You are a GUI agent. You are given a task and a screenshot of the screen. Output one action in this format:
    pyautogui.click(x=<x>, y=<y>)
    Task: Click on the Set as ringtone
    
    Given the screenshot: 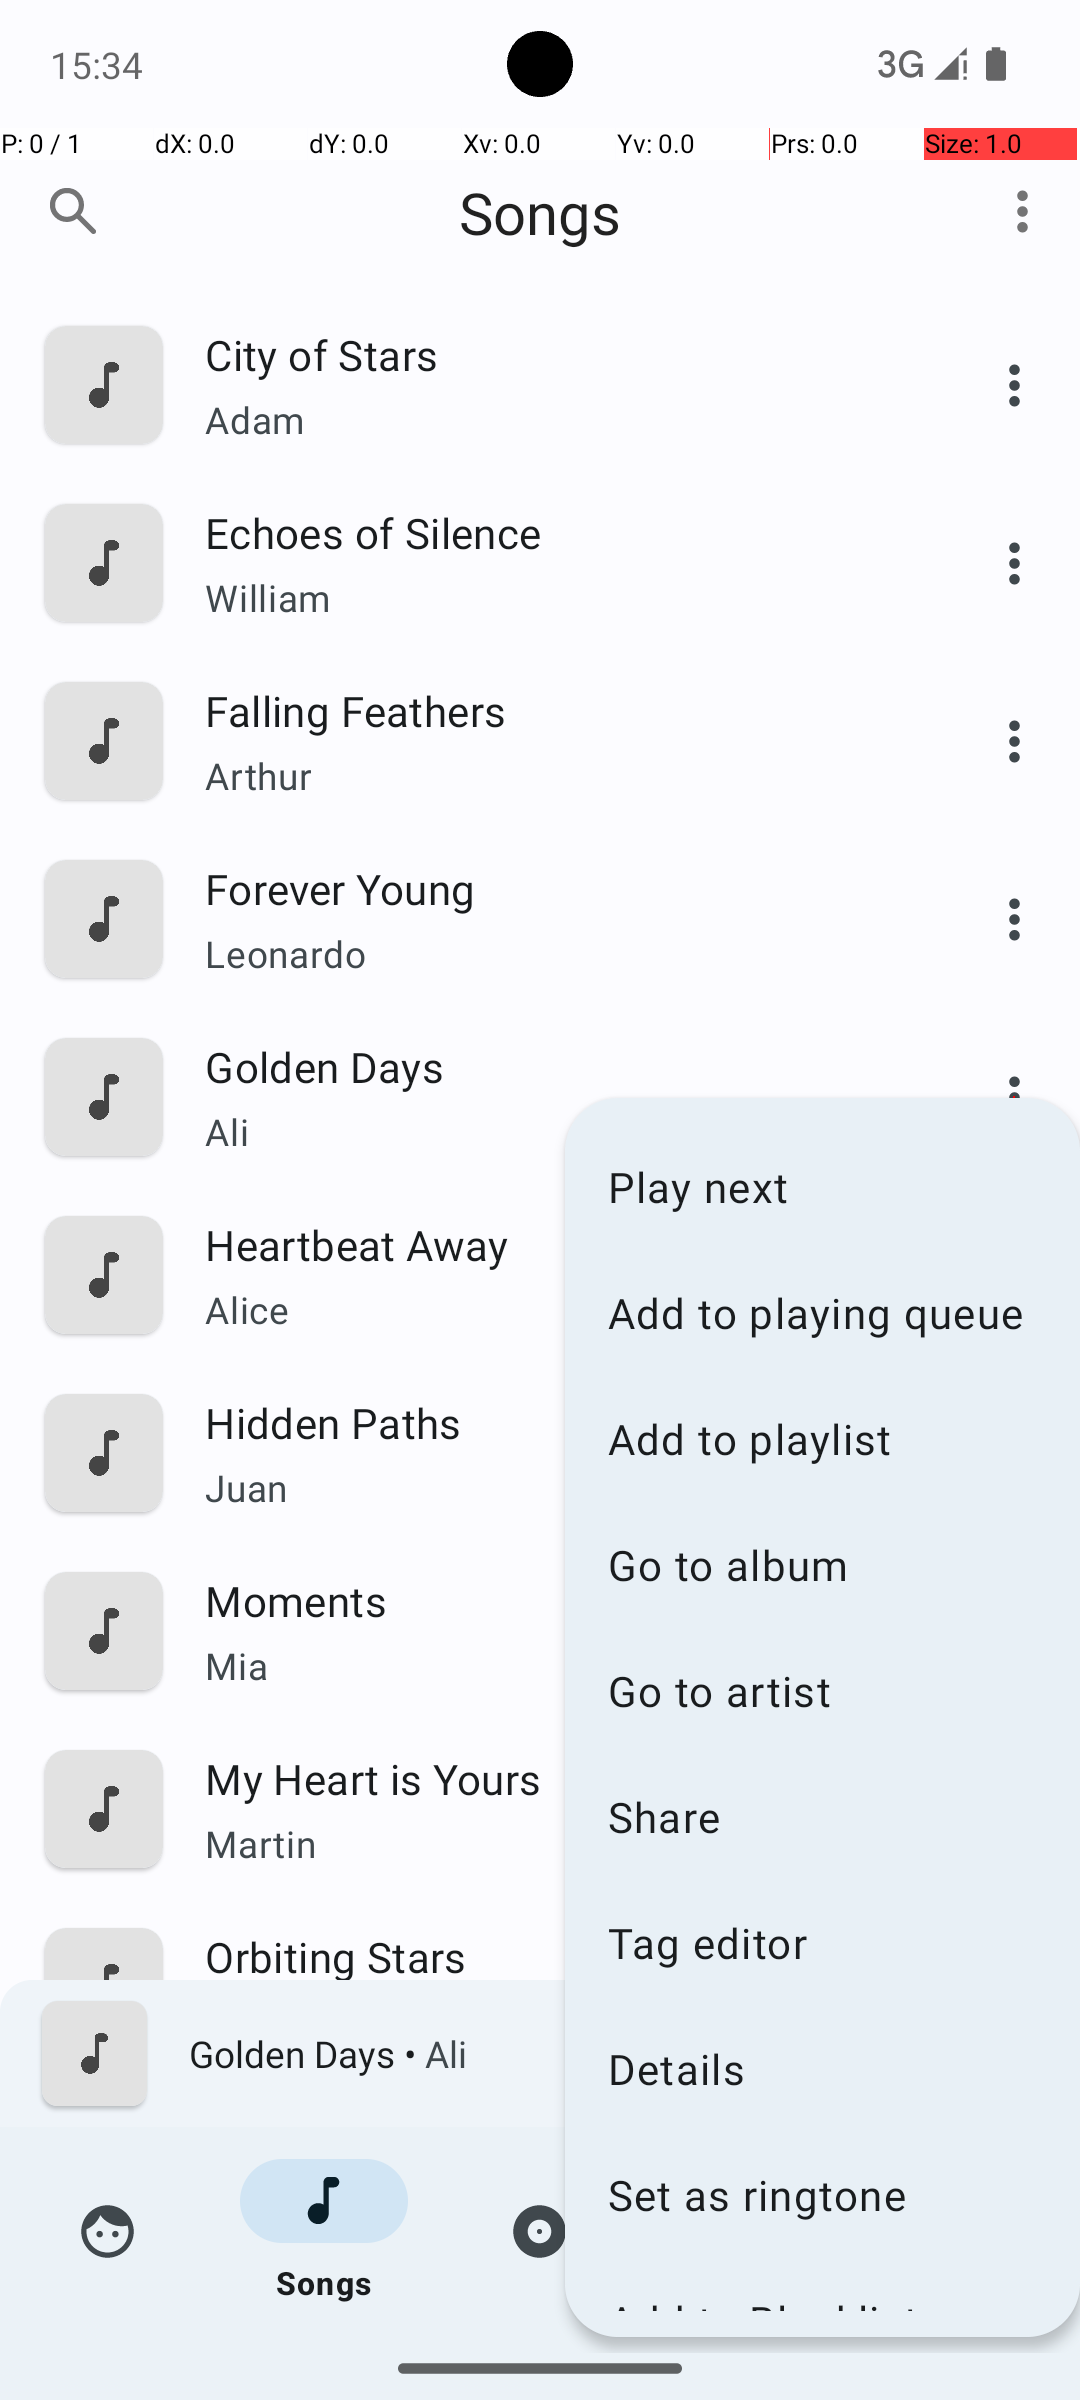 What is the action you would take?
    pyautogui.click(x=822, y=2194)
    